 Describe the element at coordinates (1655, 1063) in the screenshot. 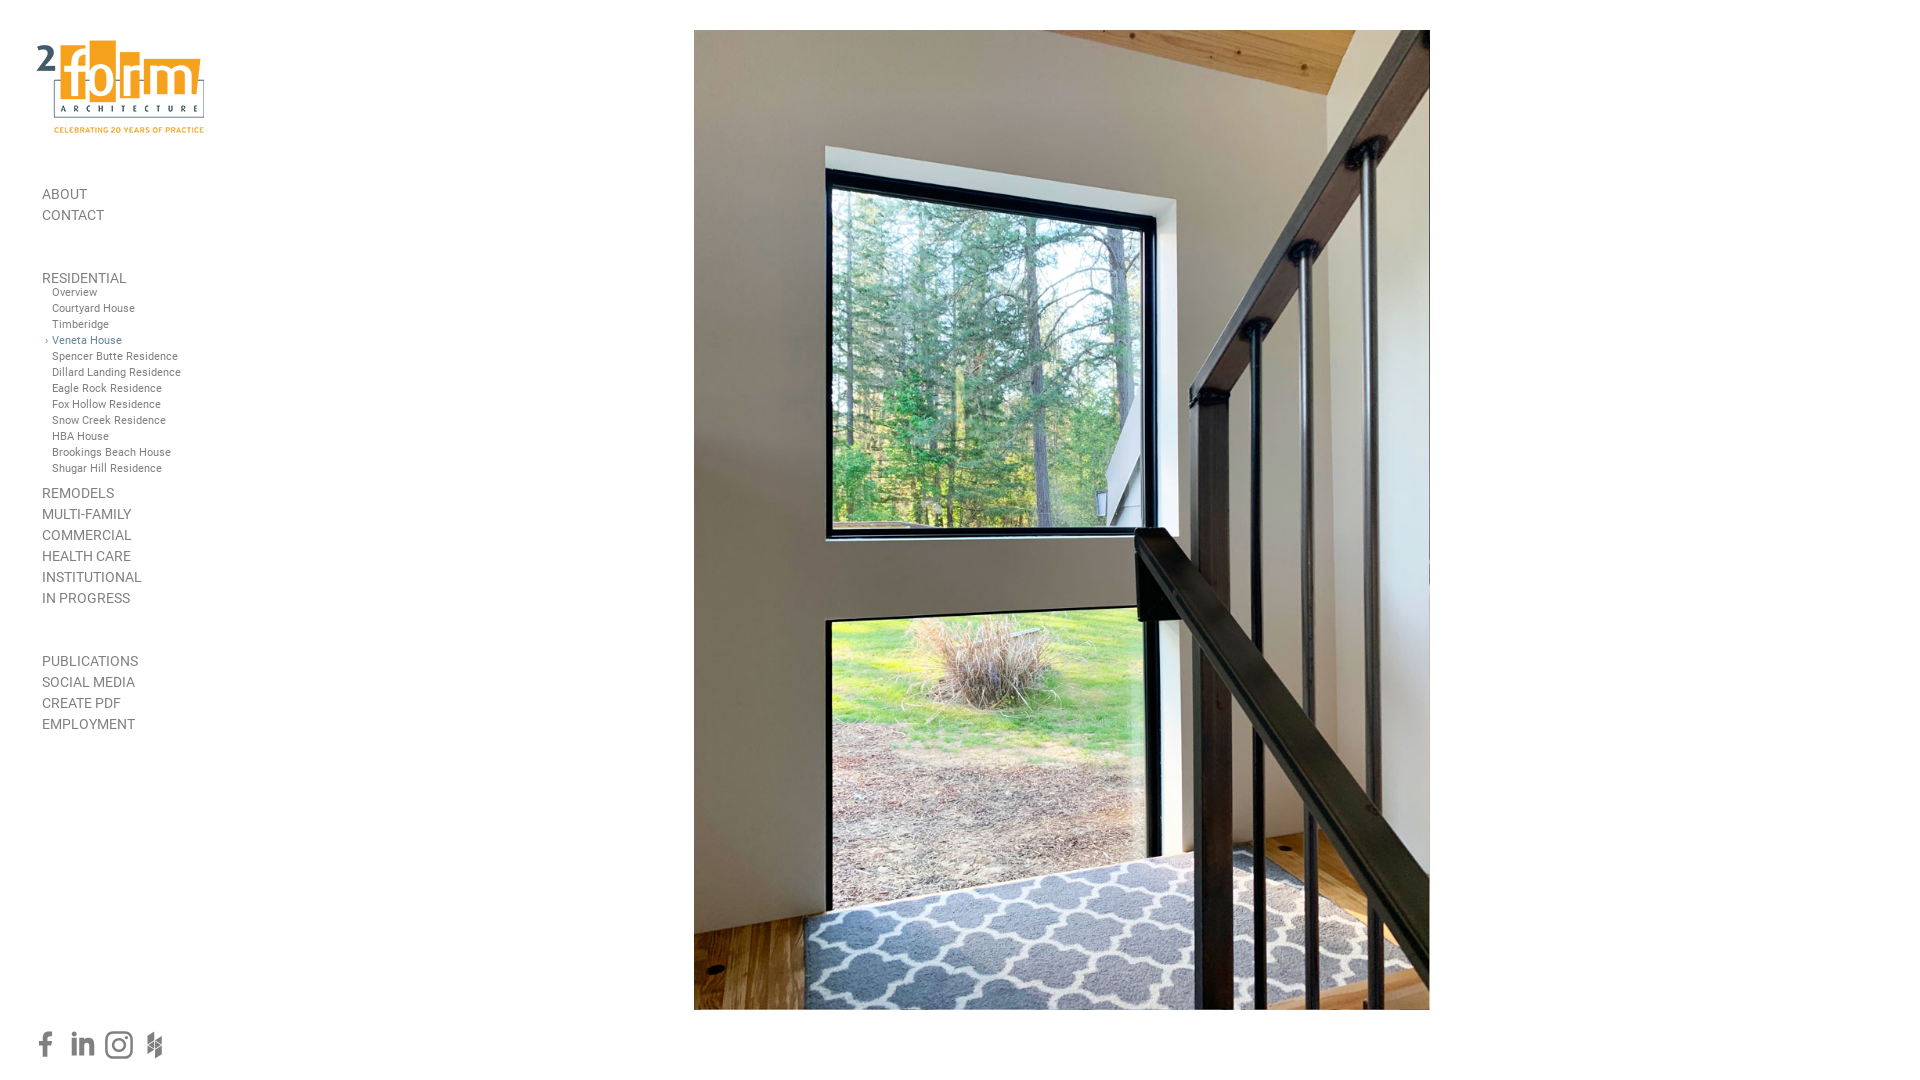

I see `email` at that location.